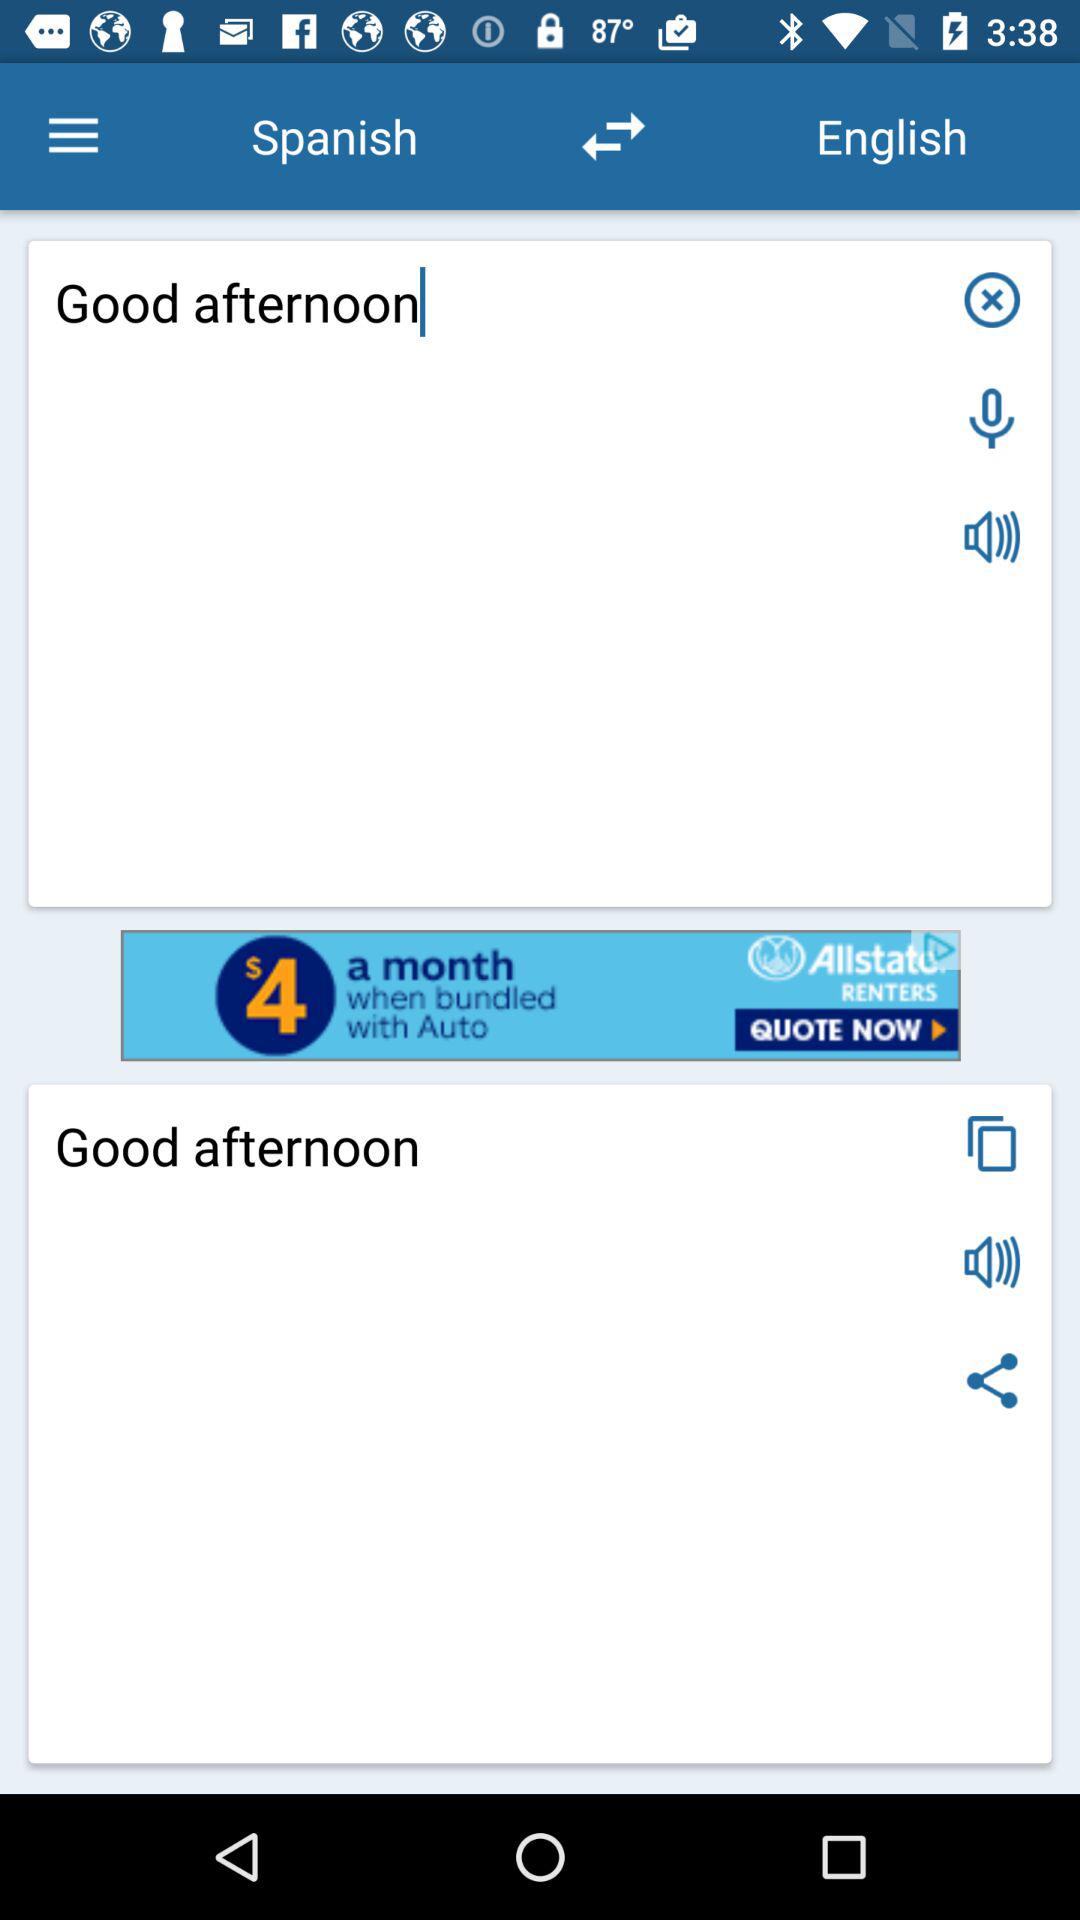  Describe the element at coordinates (992, 536) in the screenshot. I see `on speaker` at that location.